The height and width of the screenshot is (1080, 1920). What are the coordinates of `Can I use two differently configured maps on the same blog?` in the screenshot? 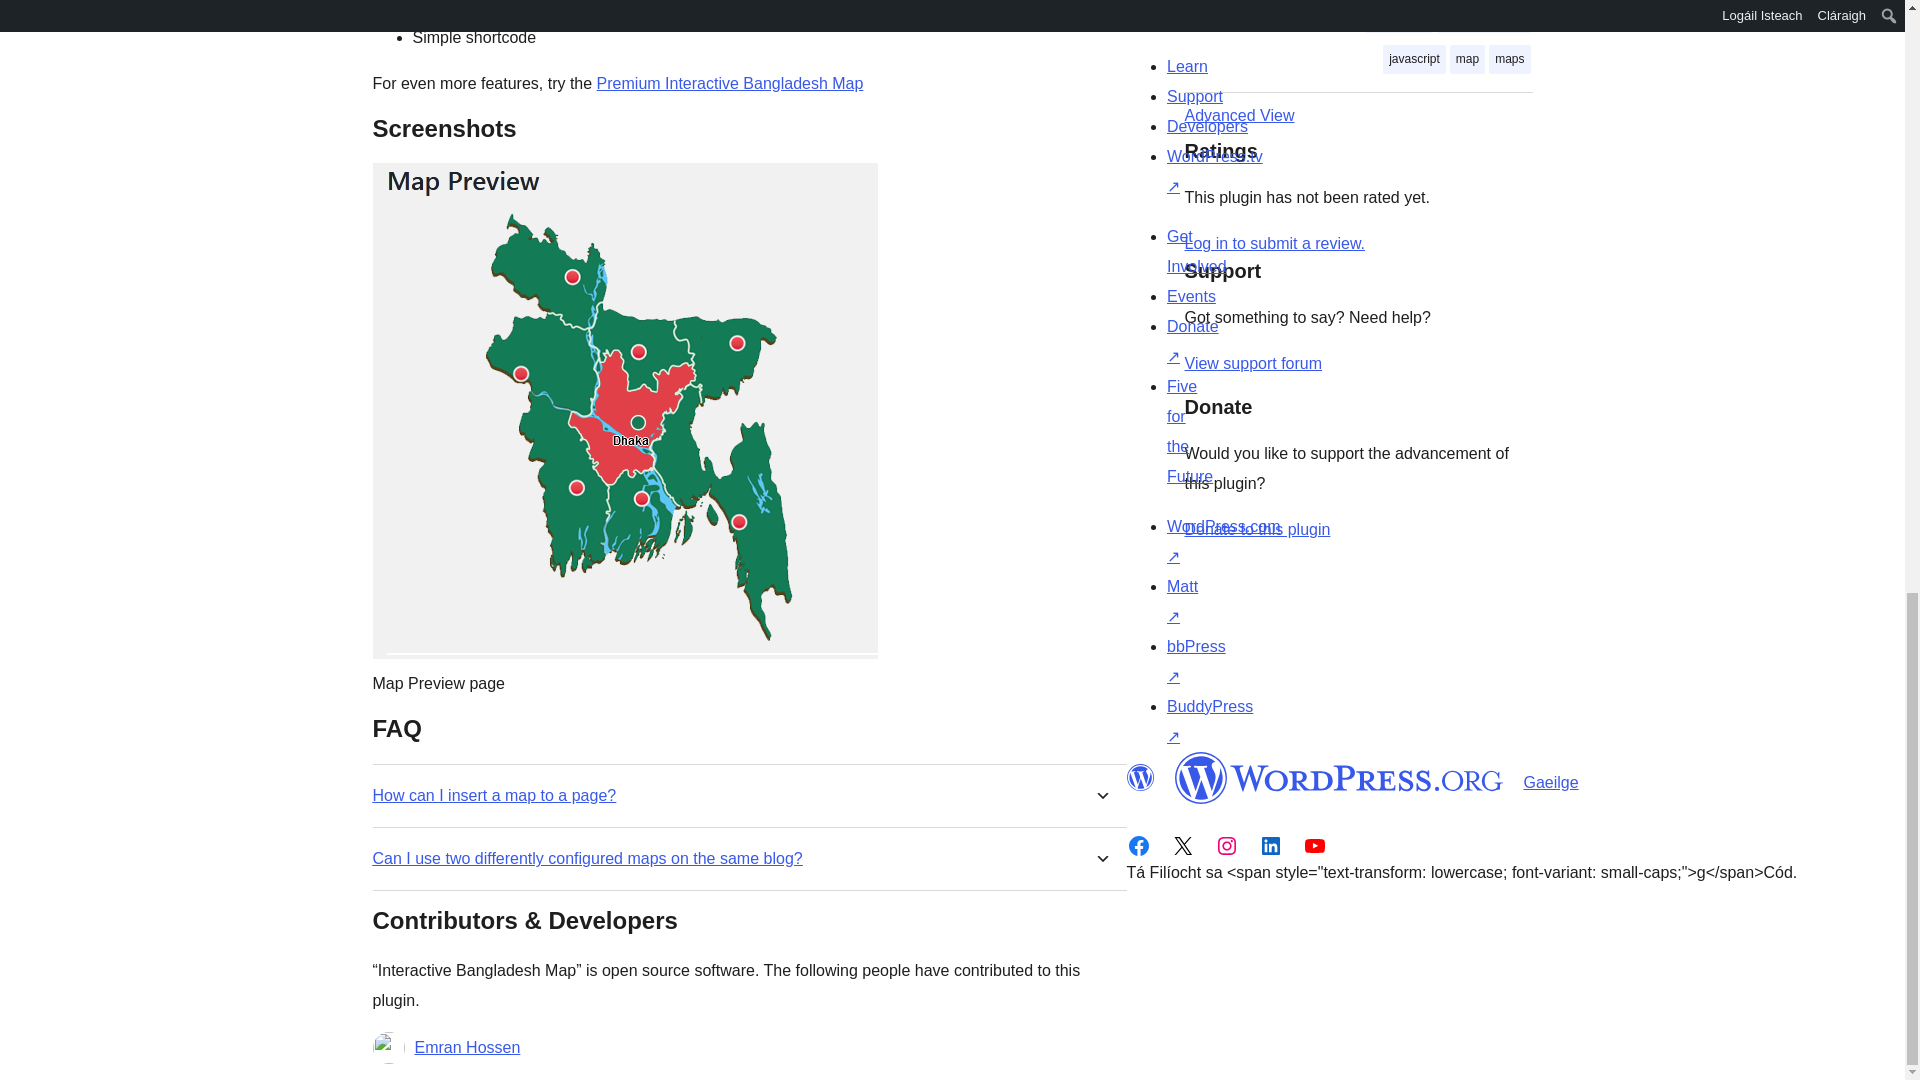 It's located at (587, 858).